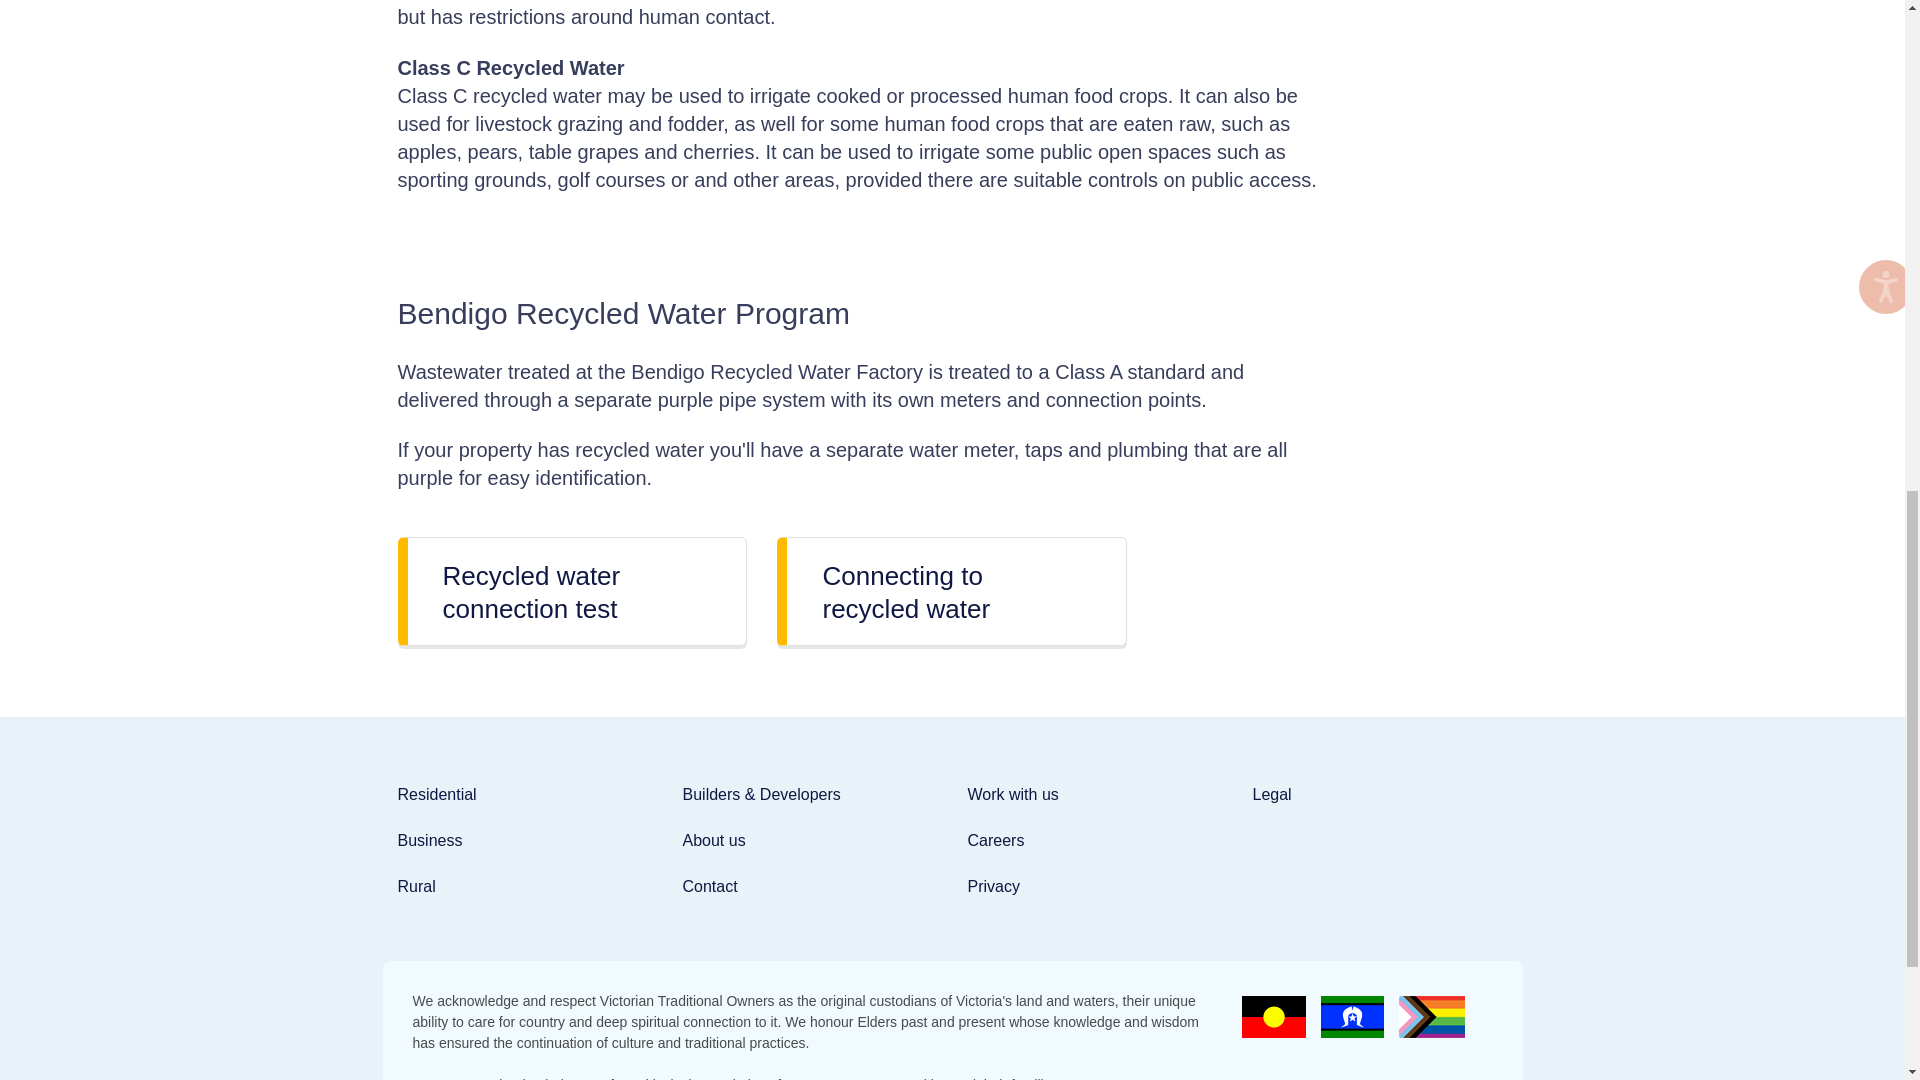  What do you see at coordinates (430, 840) in the screenshot?
I see `Business` at bounding box center [430, 840].